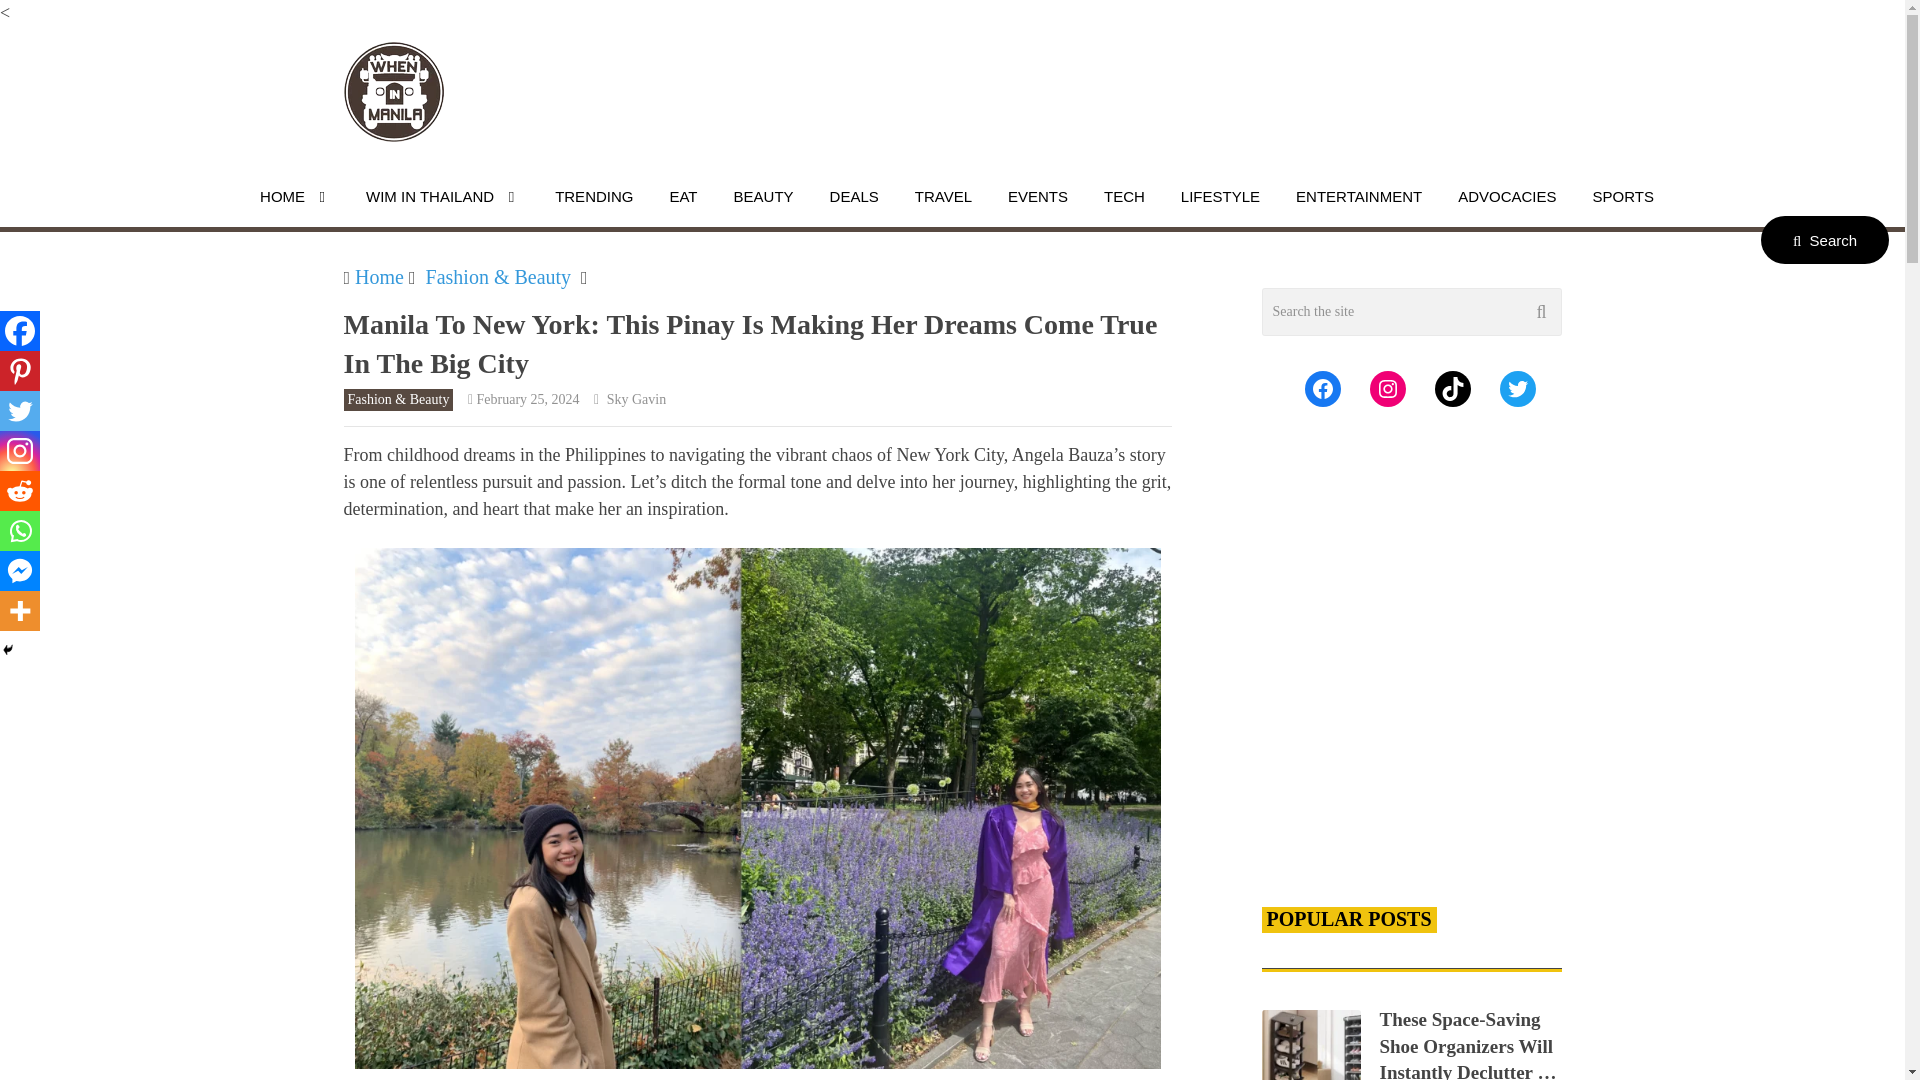 The image size is (1920, 1080). I want to click on Whatsapp, so click(20, 530).